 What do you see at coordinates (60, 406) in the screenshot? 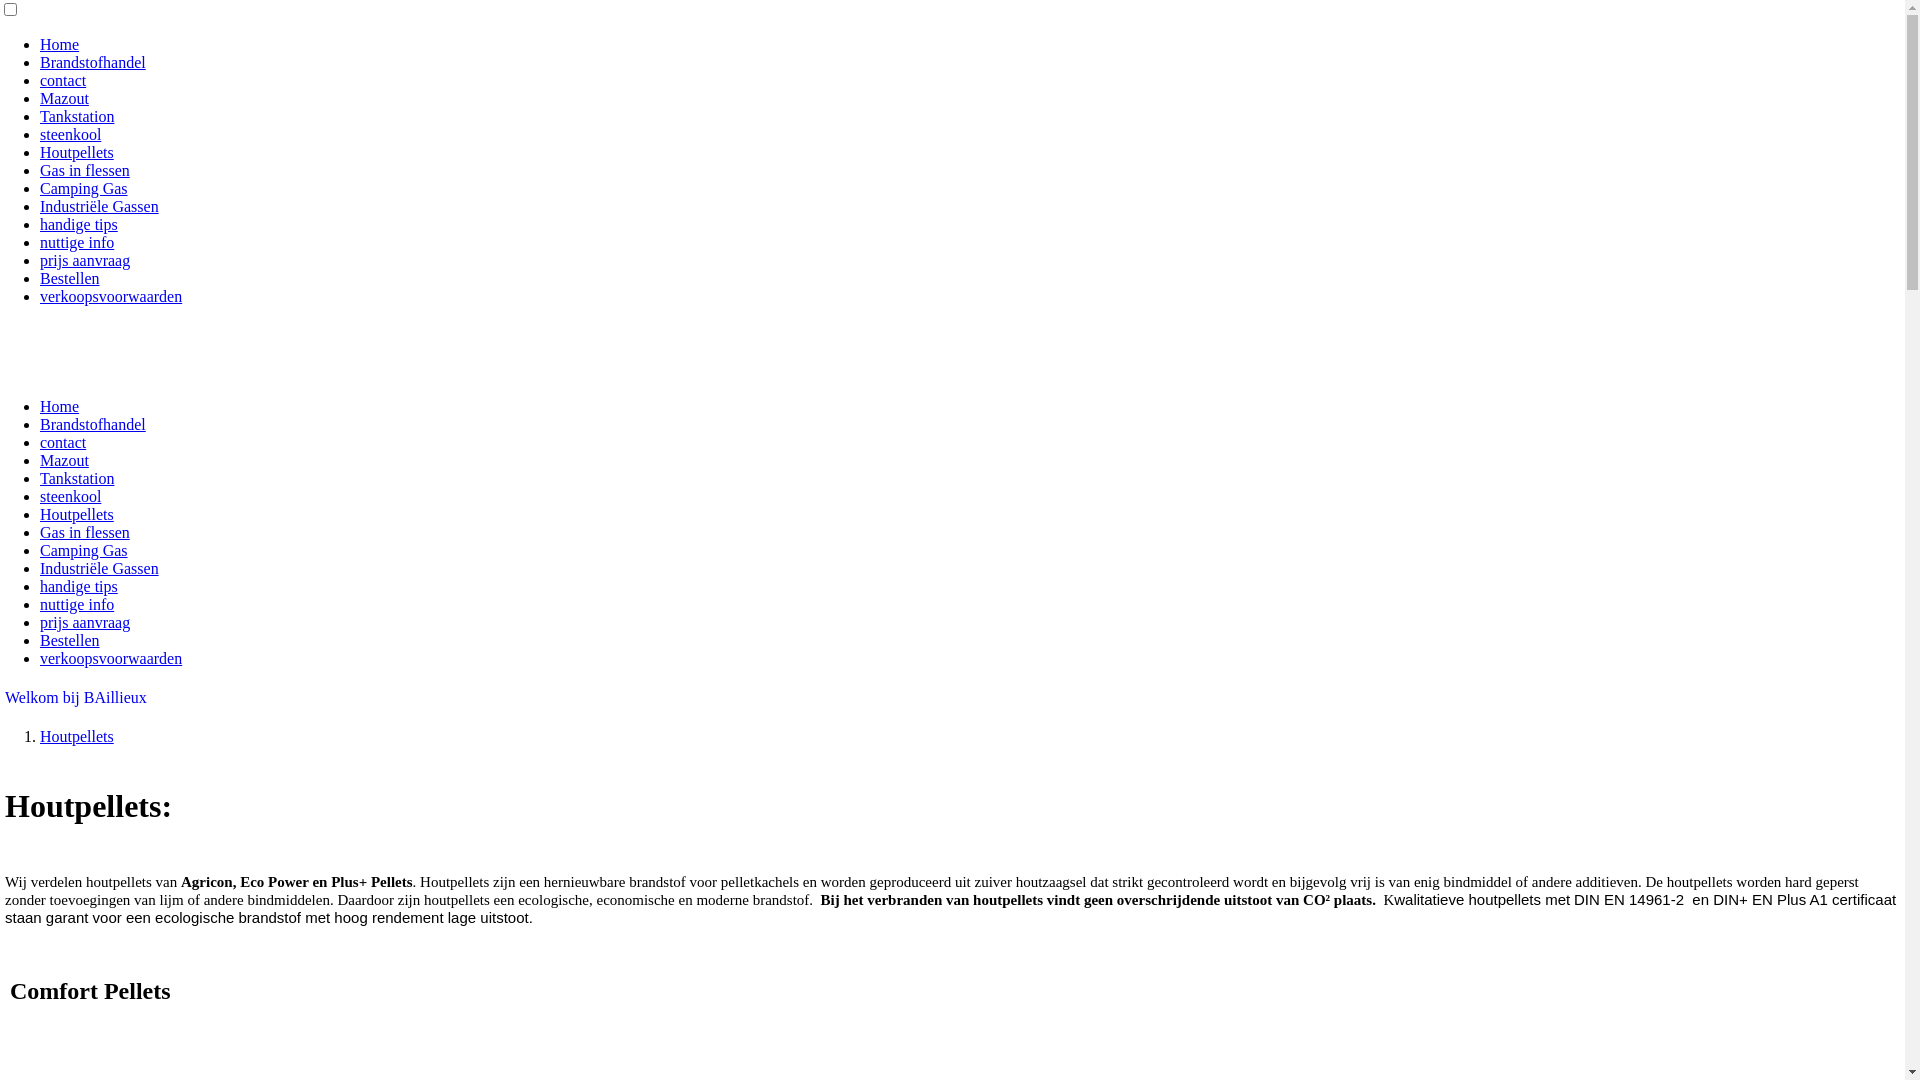
I see `Home` at bounding box center [60, 406].